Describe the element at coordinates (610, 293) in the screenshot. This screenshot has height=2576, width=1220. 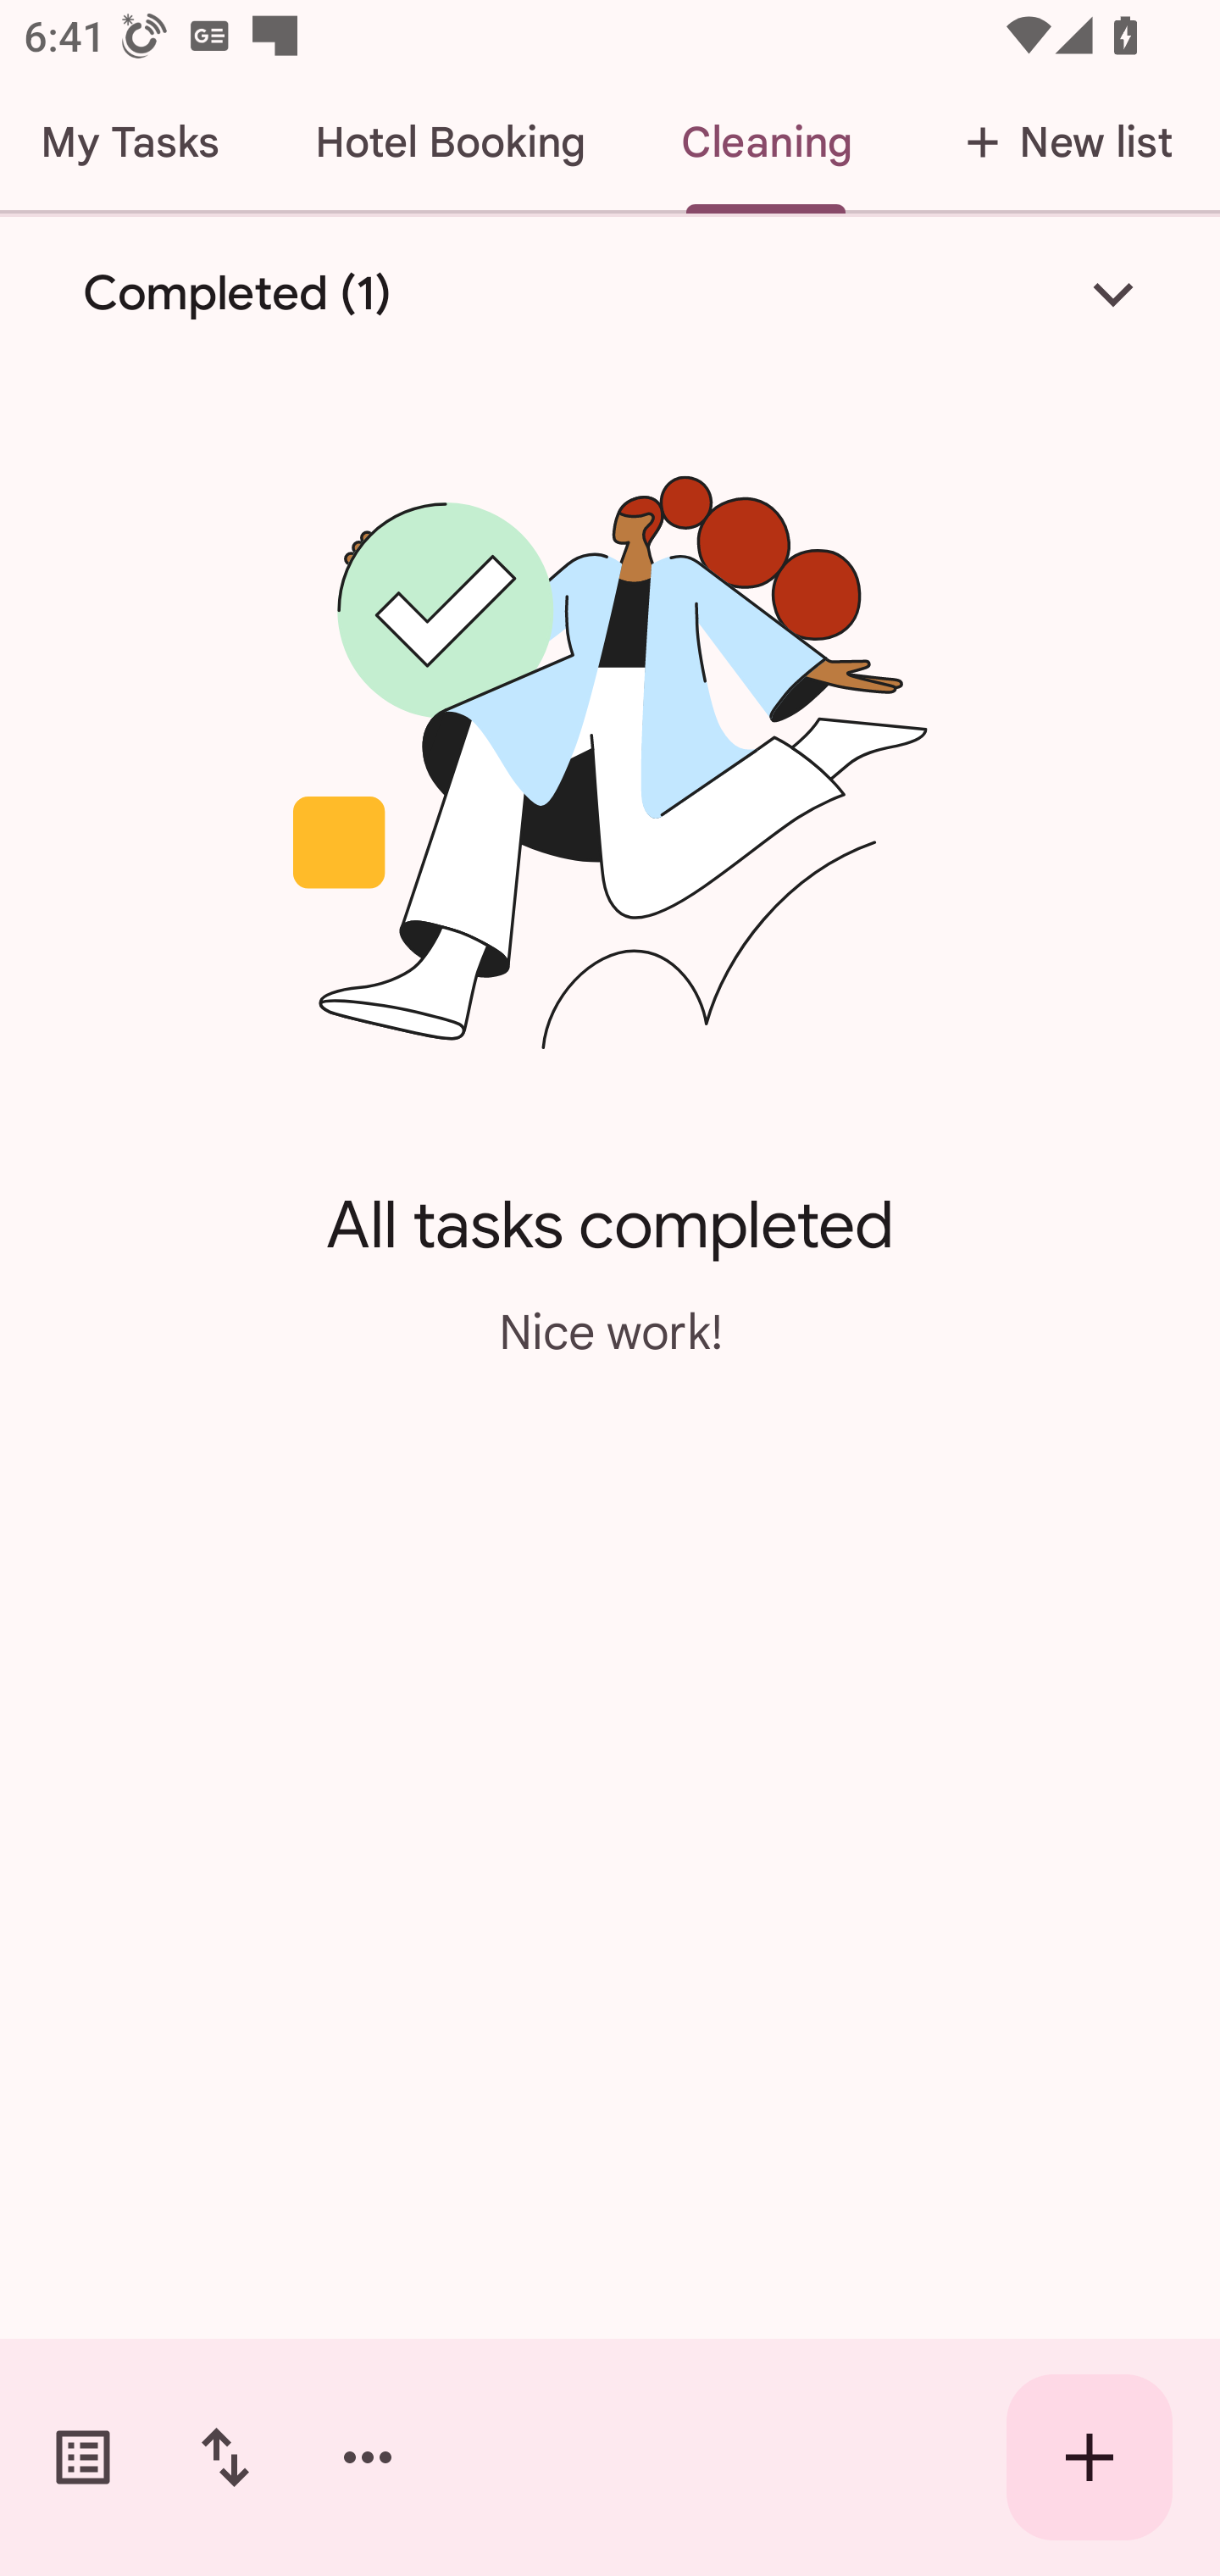
I see `Completed (1)` at that location.